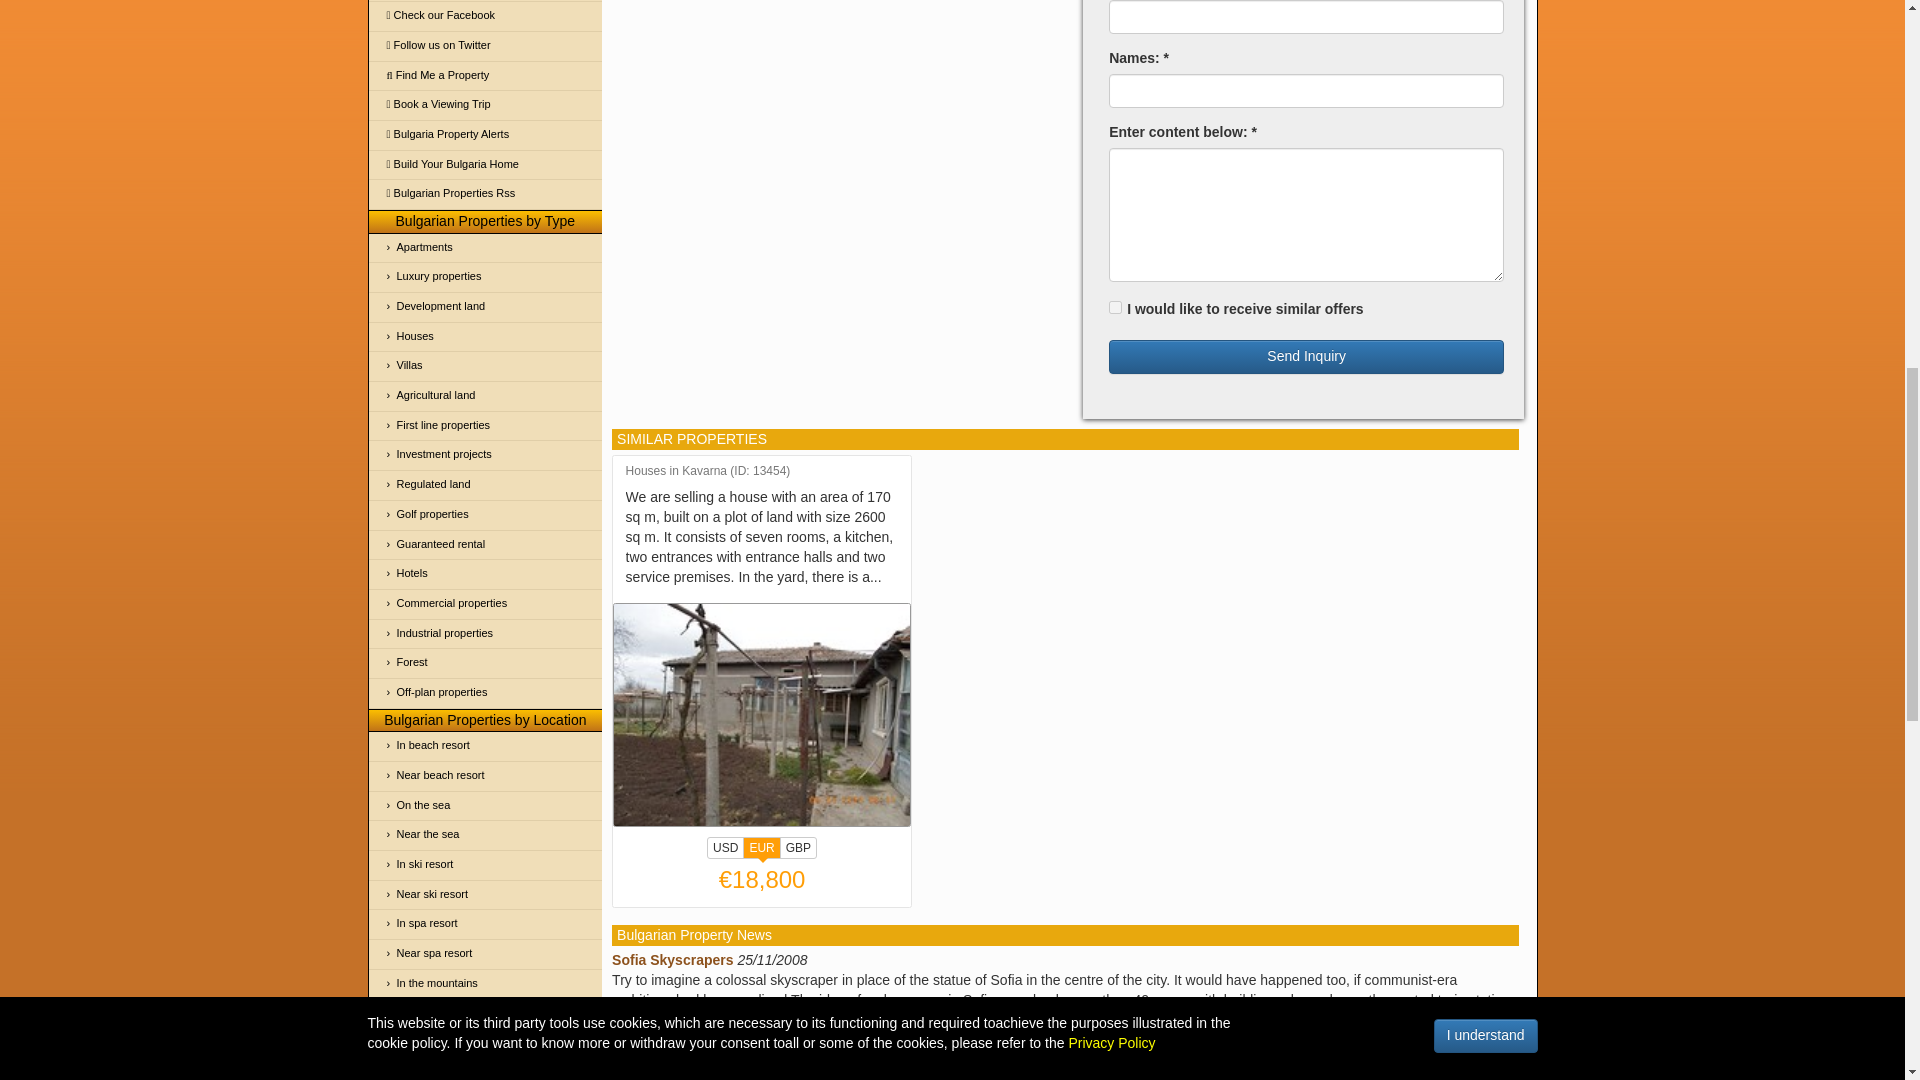 This screenshot has height=1080, width=1920. What do you see at coordinates (485, 16) in the screenshot?
I see `Check our Facebook` at bounding box center [485, 16].